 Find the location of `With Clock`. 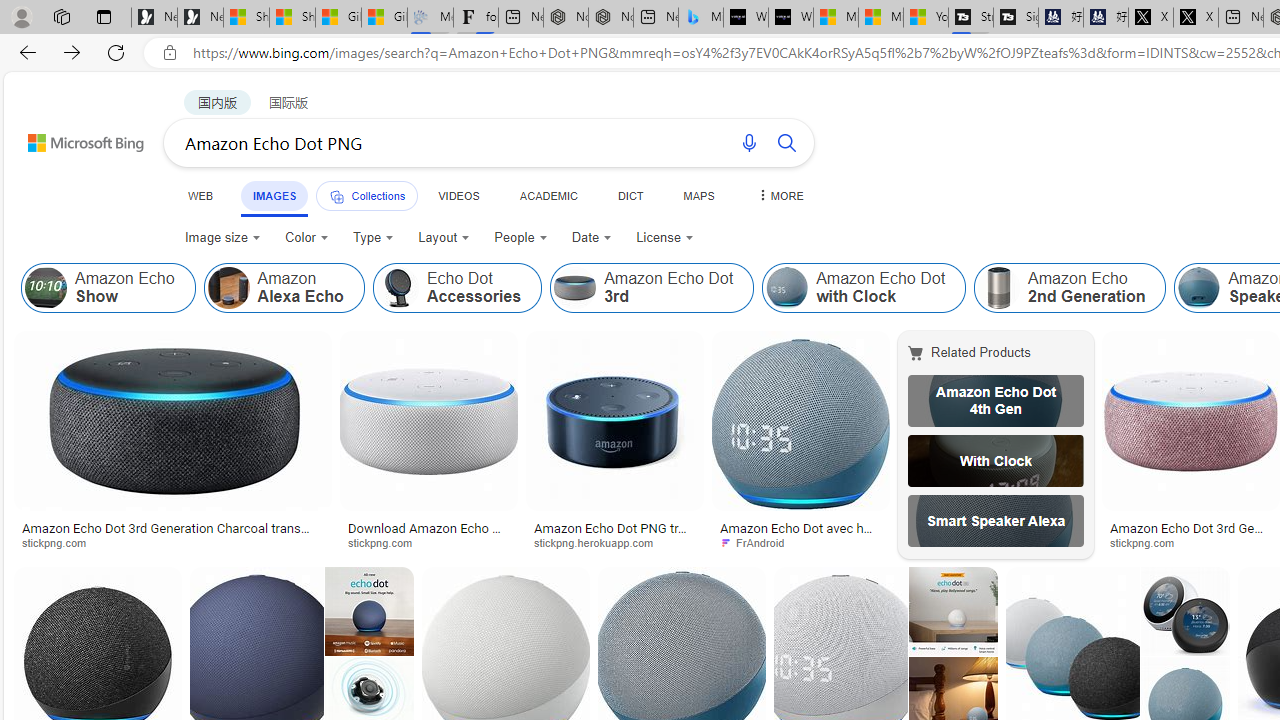

With Clock is located at coordinates (996, 460).